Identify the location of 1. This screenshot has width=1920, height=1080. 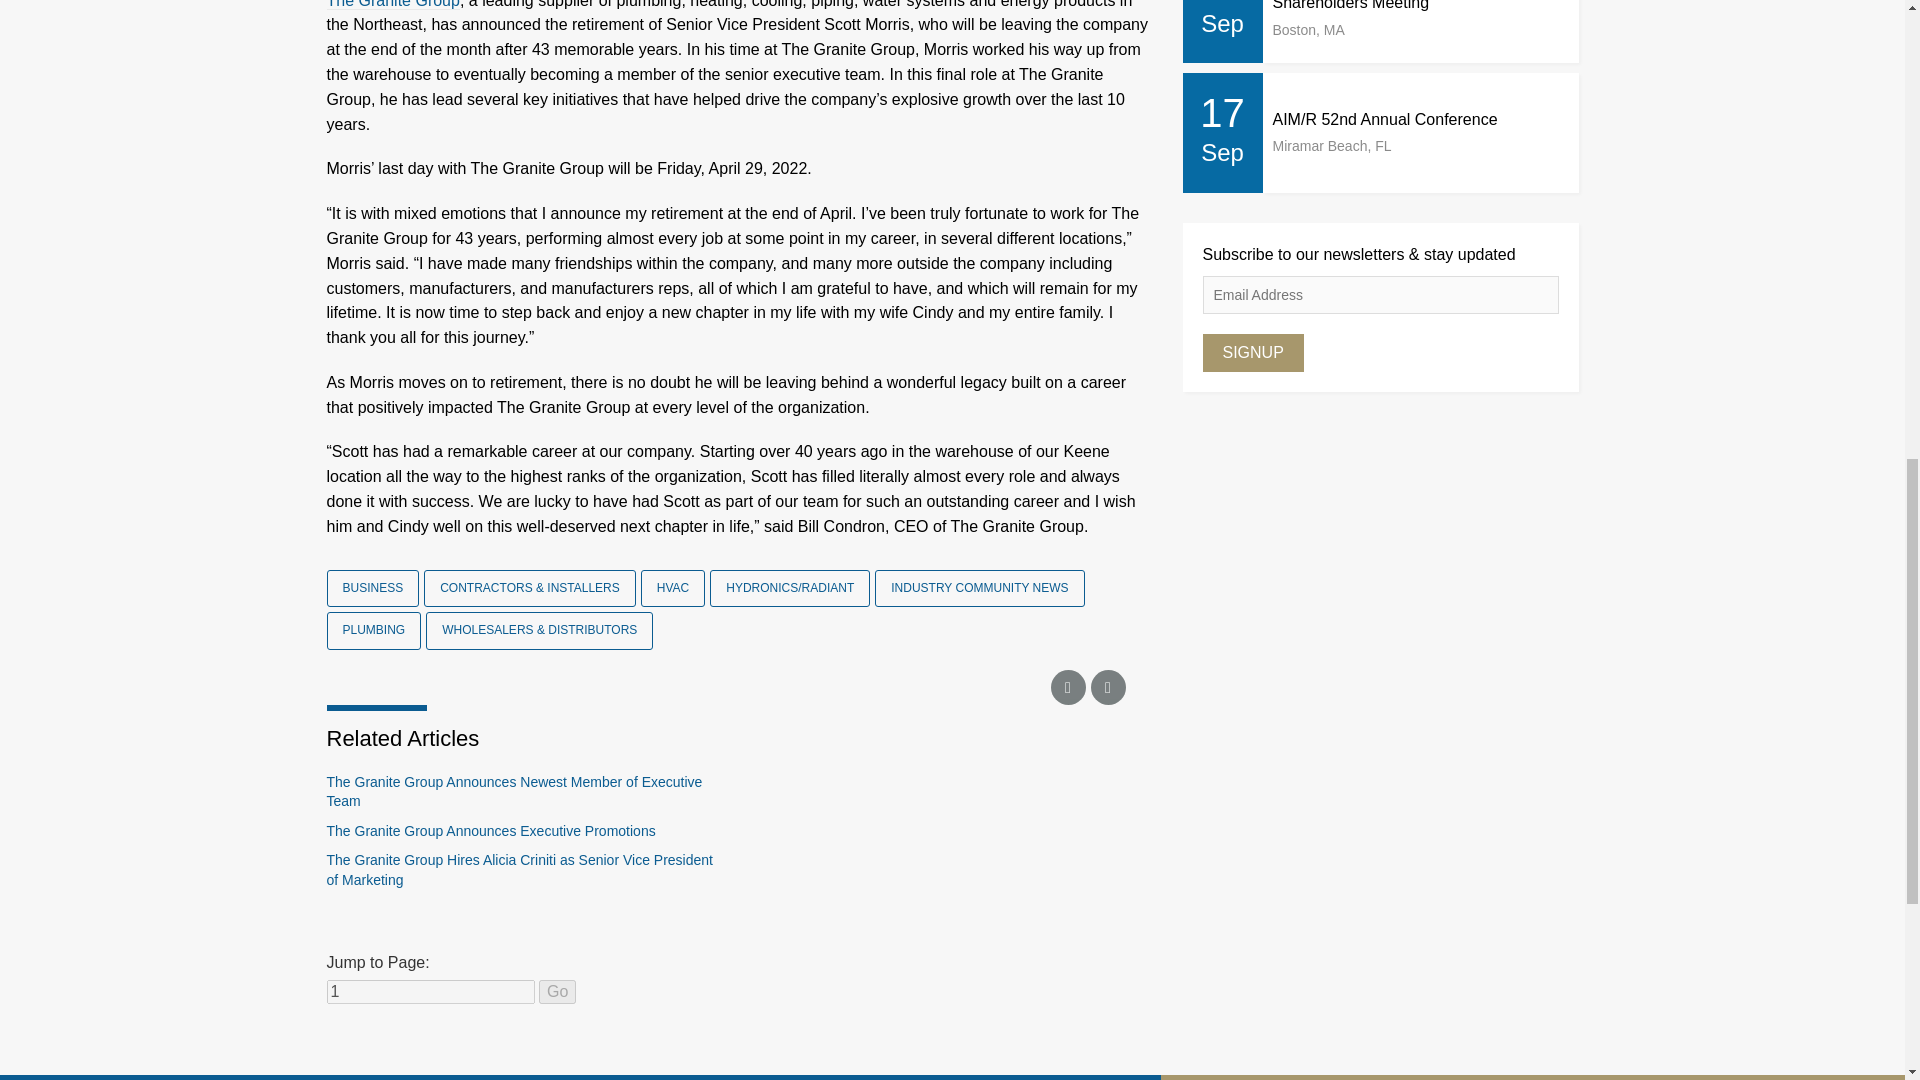
(430, 992).